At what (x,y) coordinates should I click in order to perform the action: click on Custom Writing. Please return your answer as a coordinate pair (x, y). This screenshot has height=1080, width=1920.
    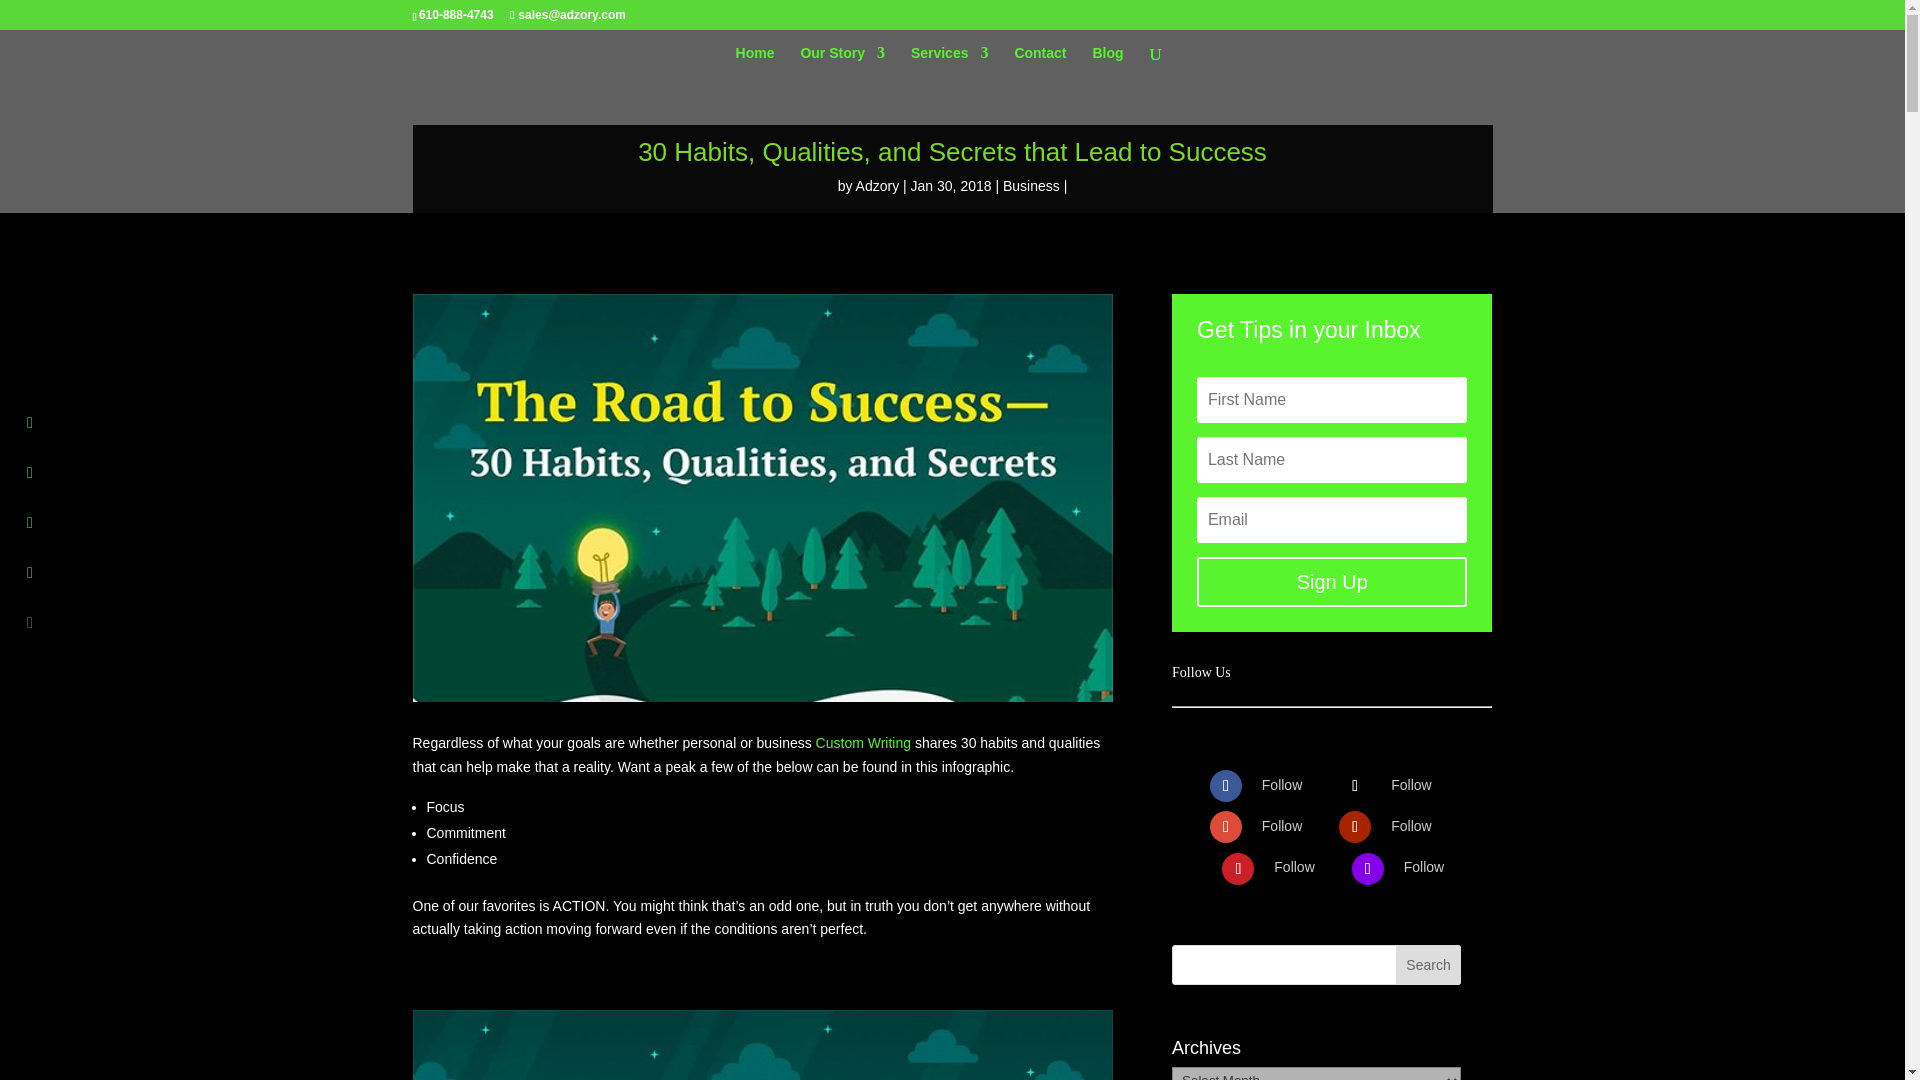
    Looking at the image, I should click on (863, 742).